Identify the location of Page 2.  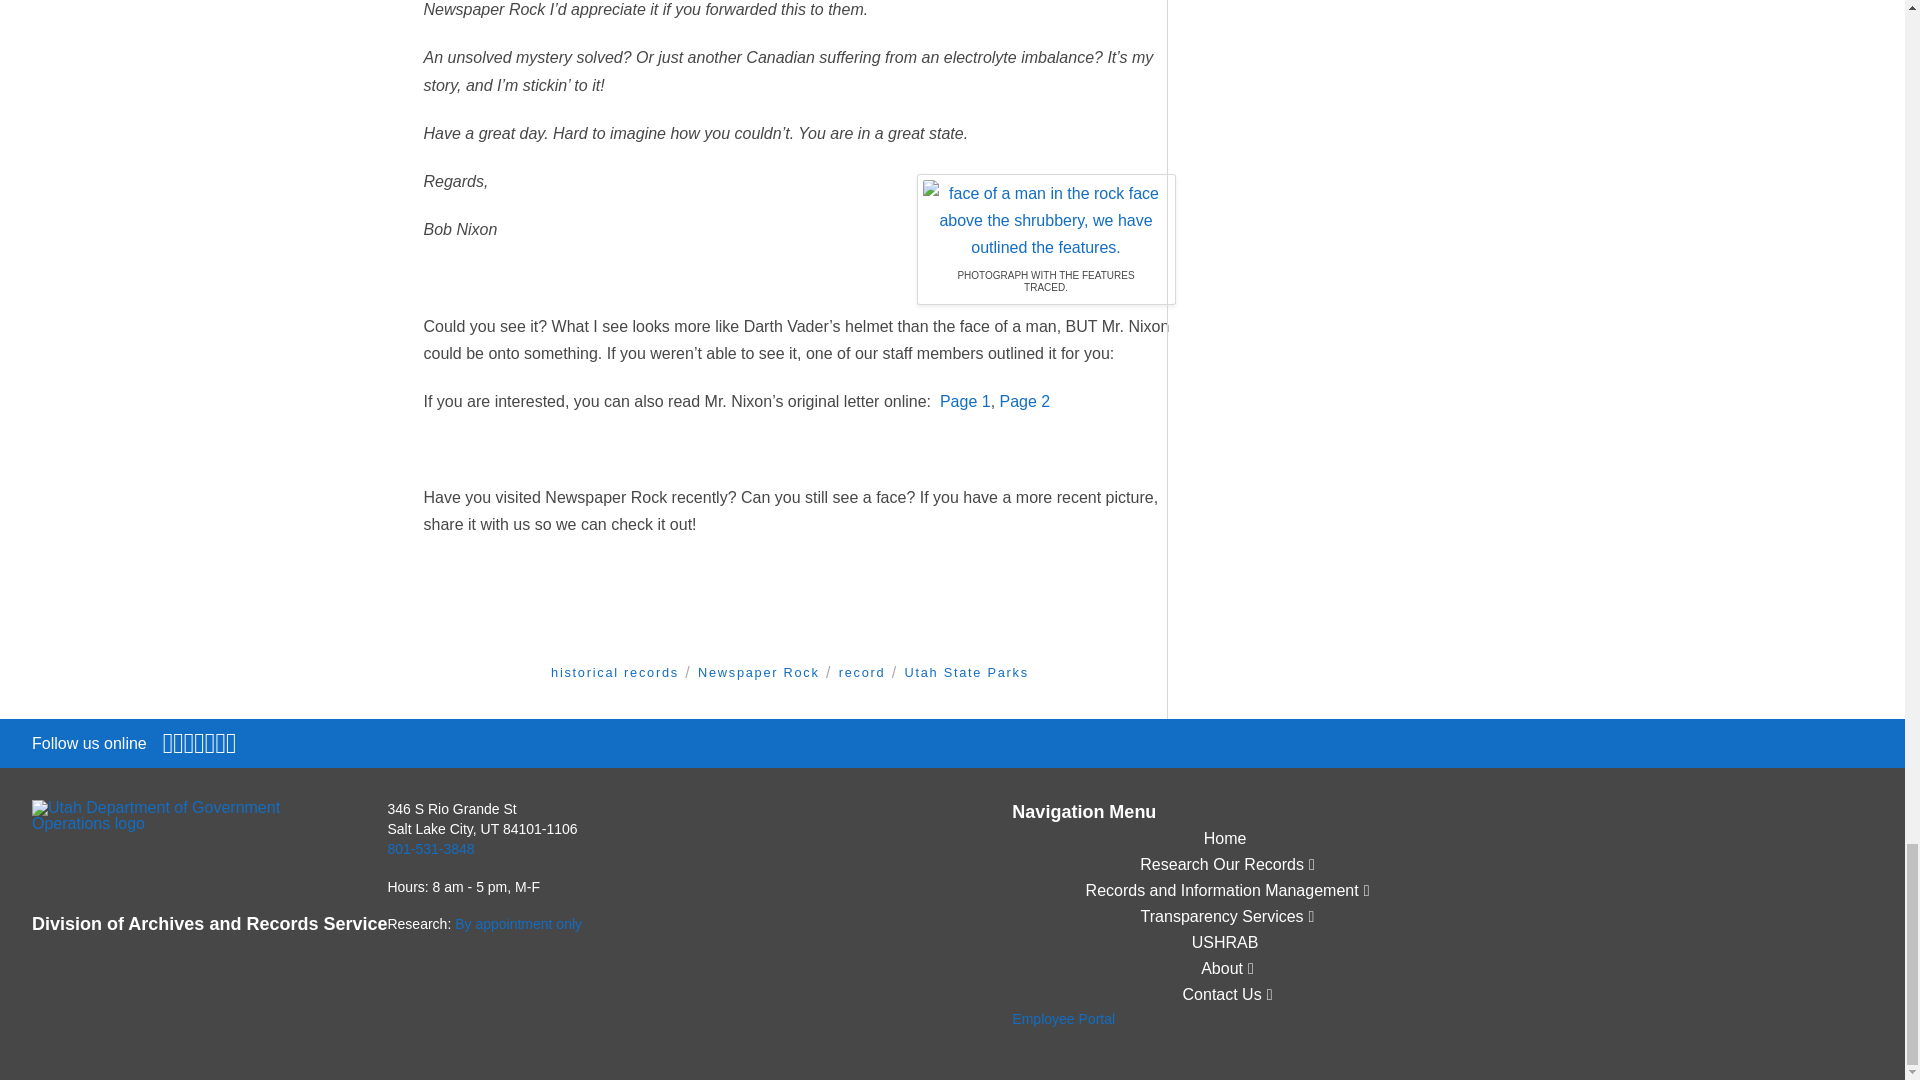
(1025, 402).